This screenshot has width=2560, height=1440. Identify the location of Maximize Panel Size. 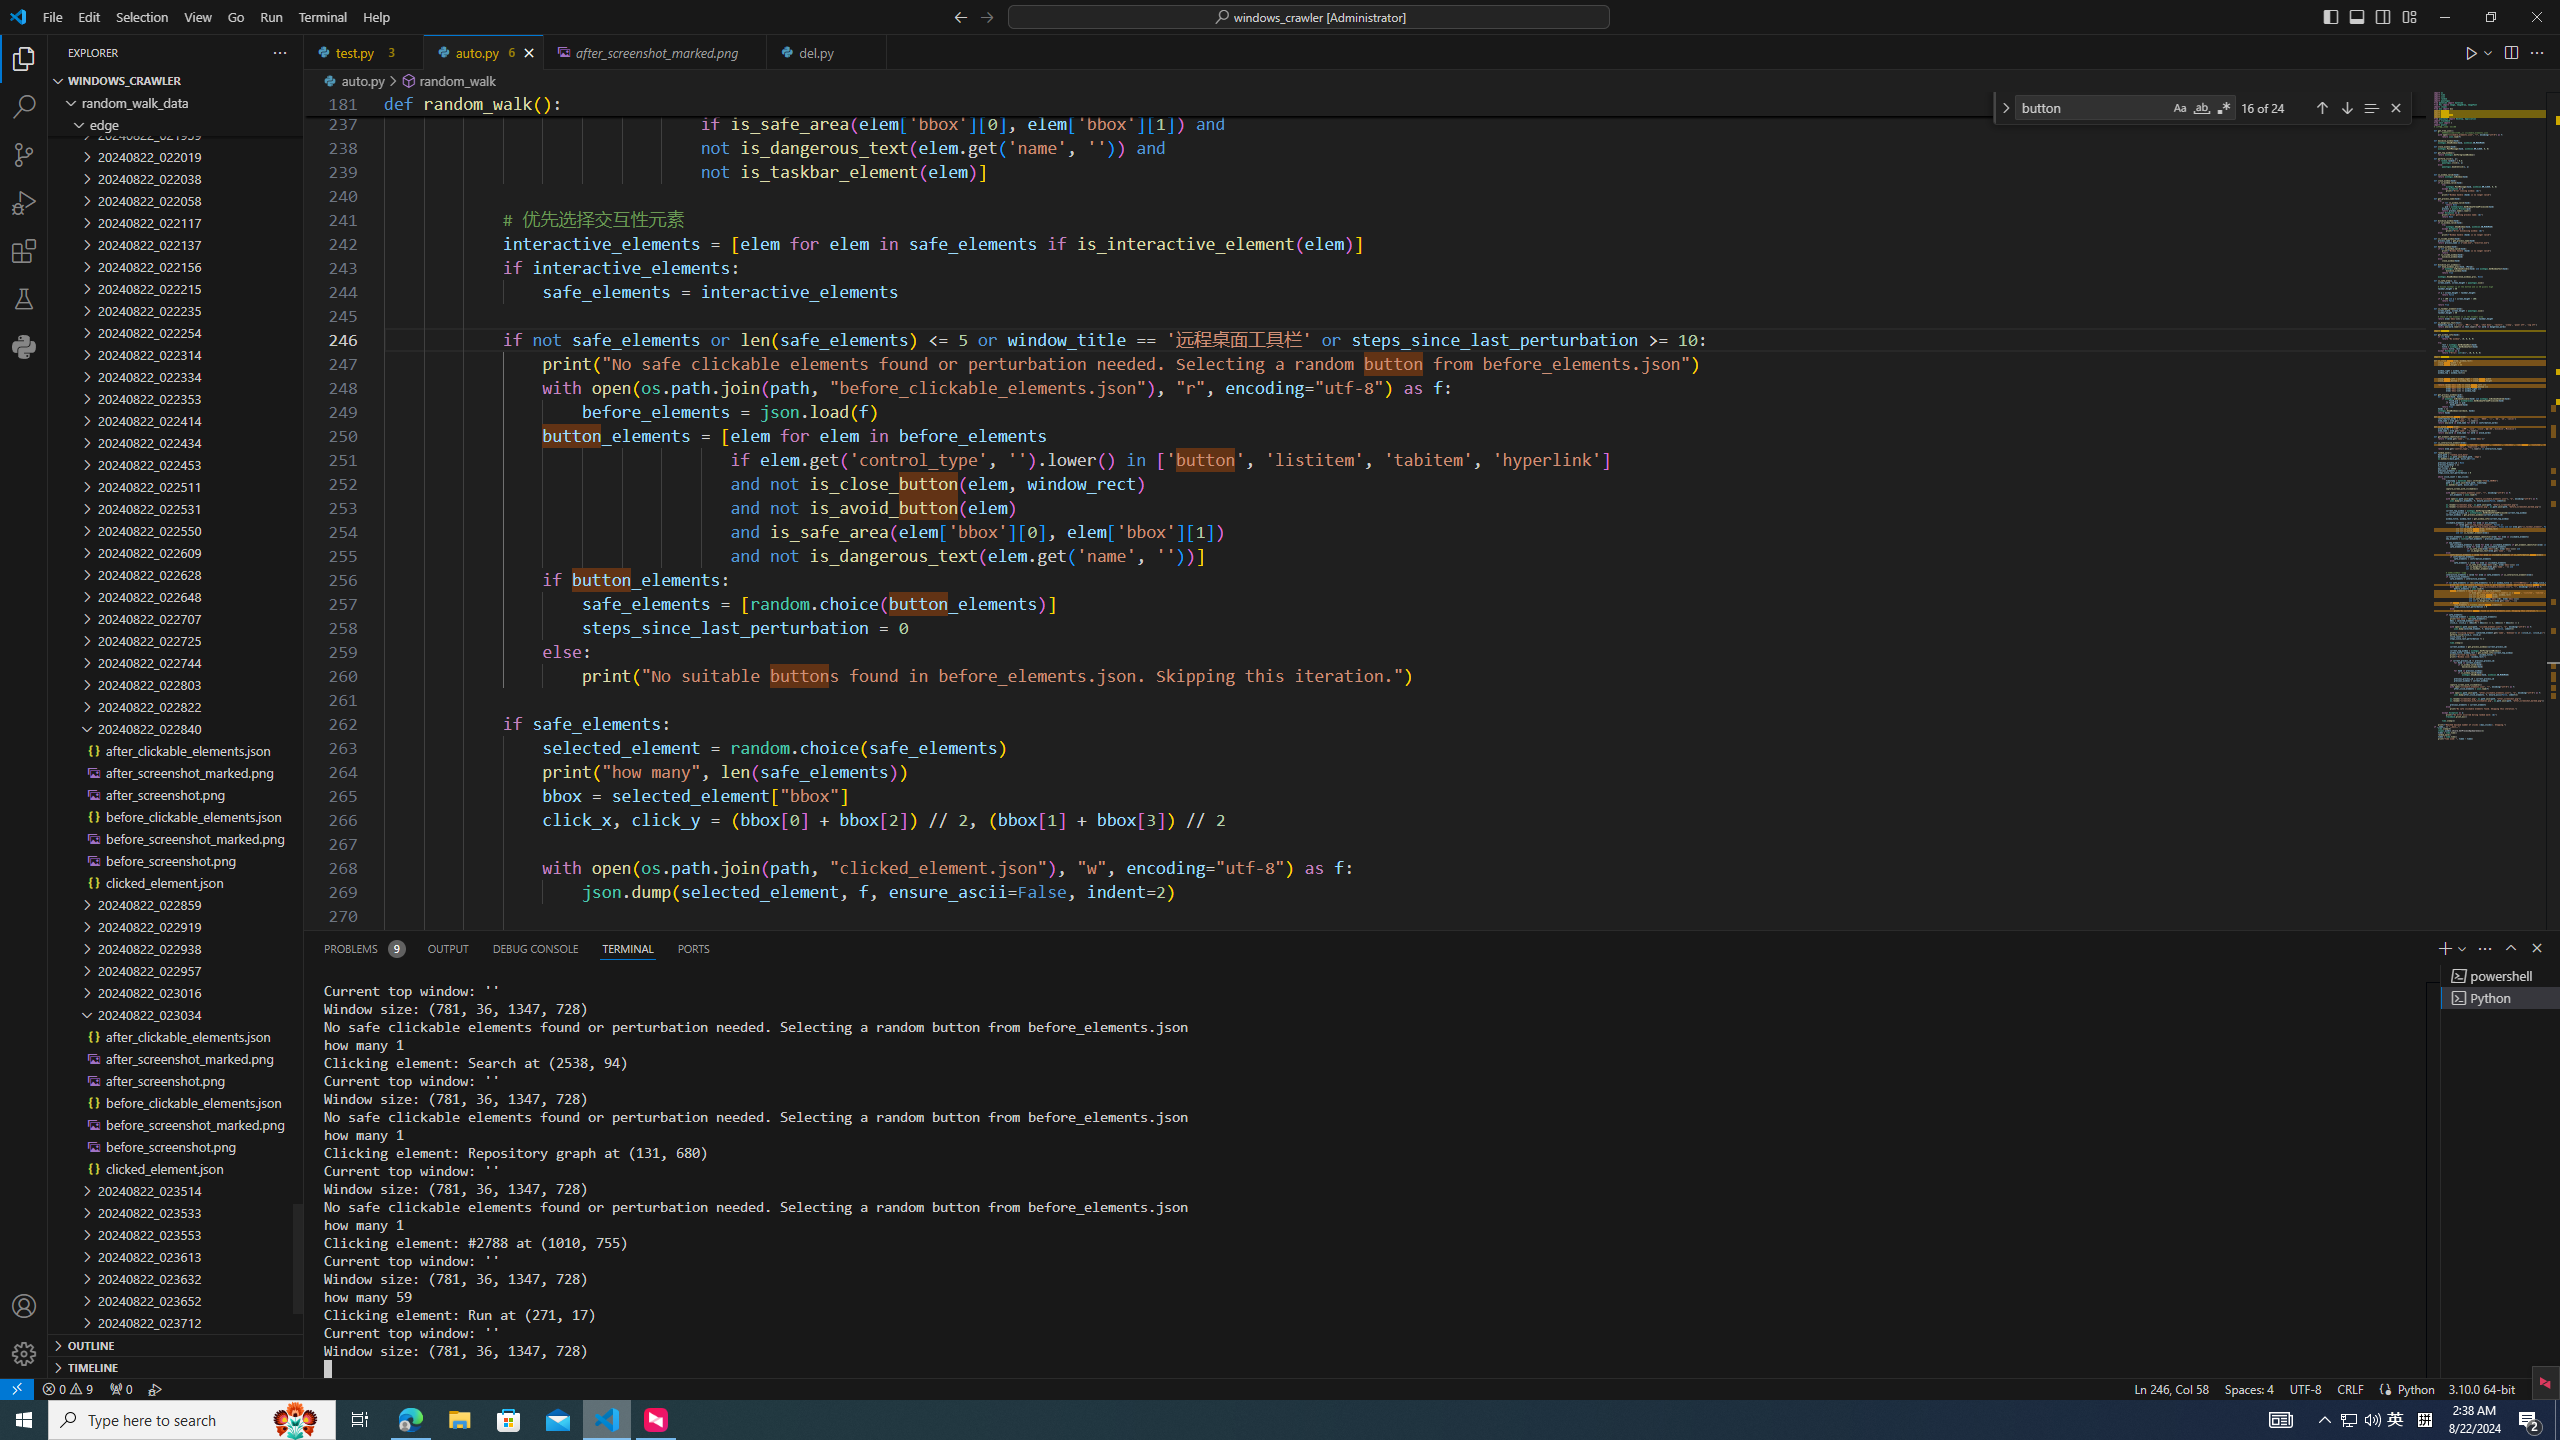
(2511, 948).